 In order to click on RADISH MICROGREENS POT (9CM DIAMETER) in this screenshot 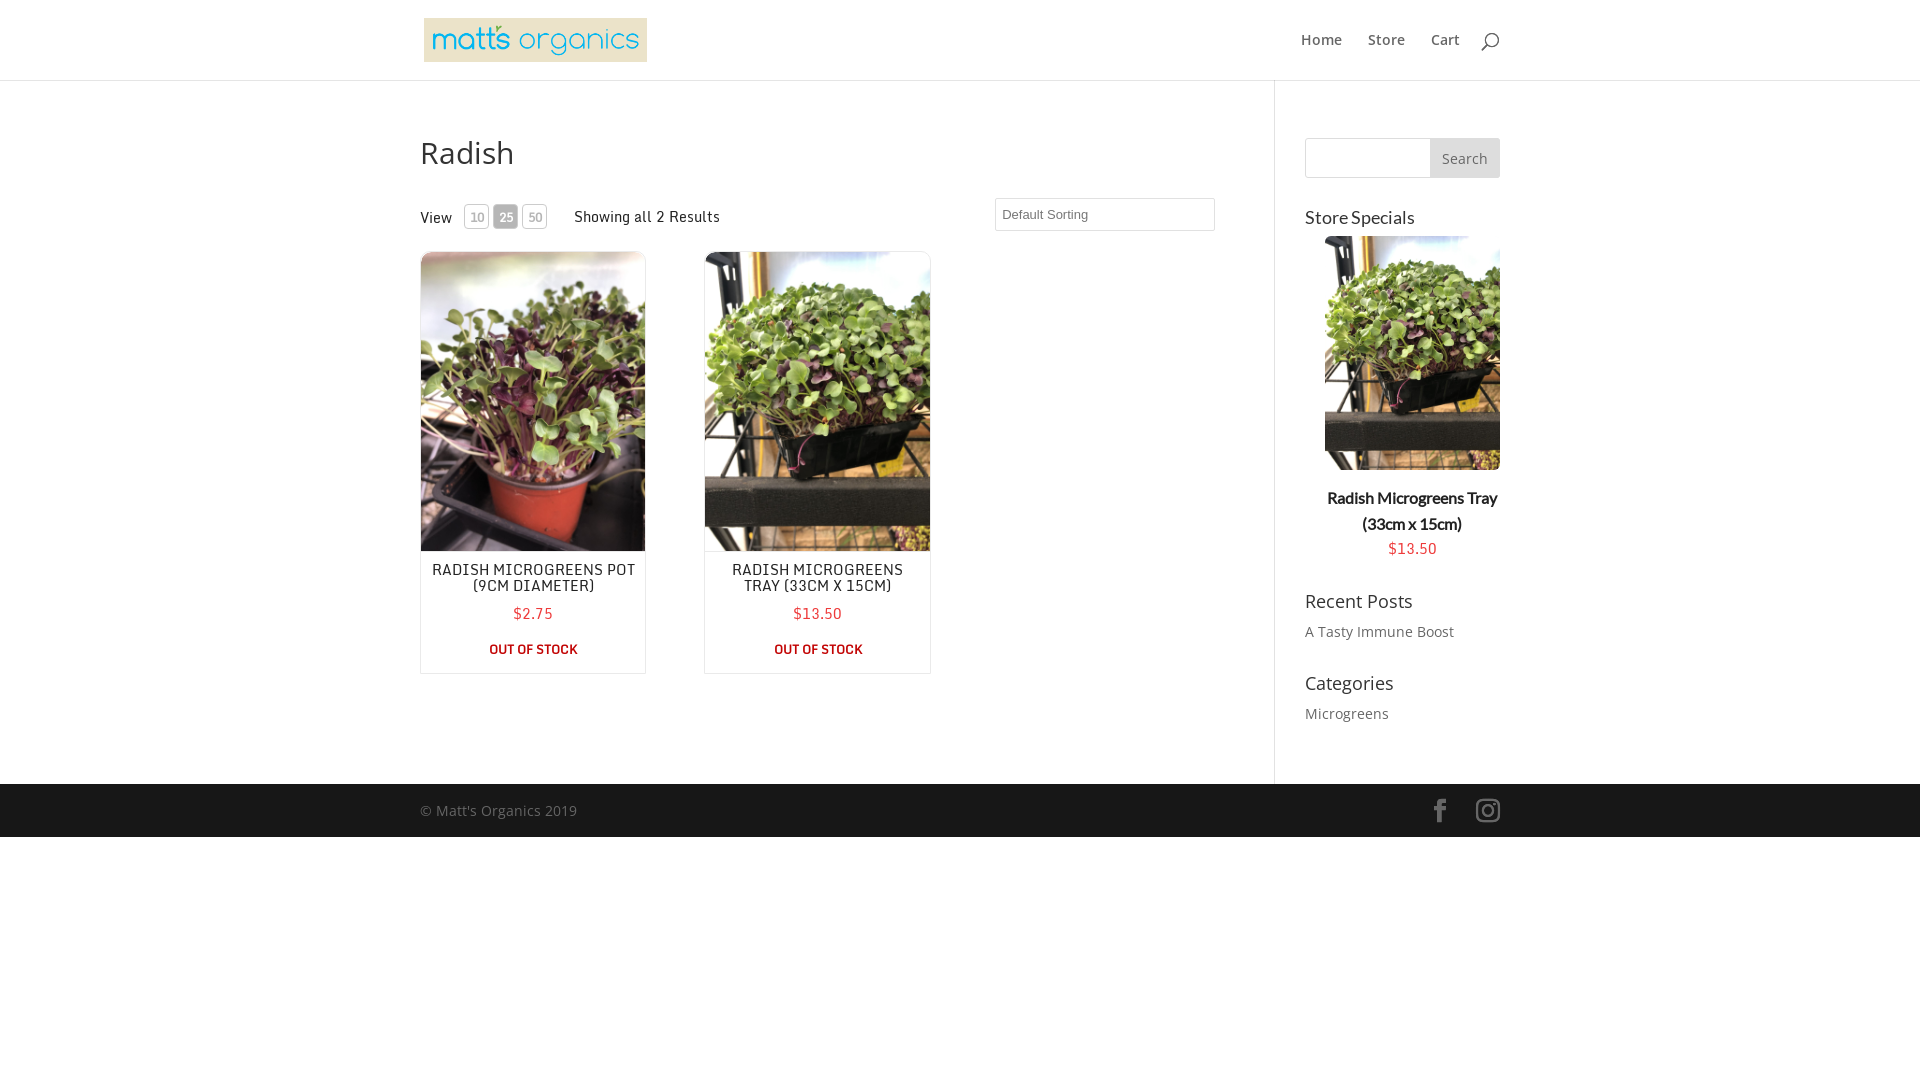, I will do `click(534, 577)`.